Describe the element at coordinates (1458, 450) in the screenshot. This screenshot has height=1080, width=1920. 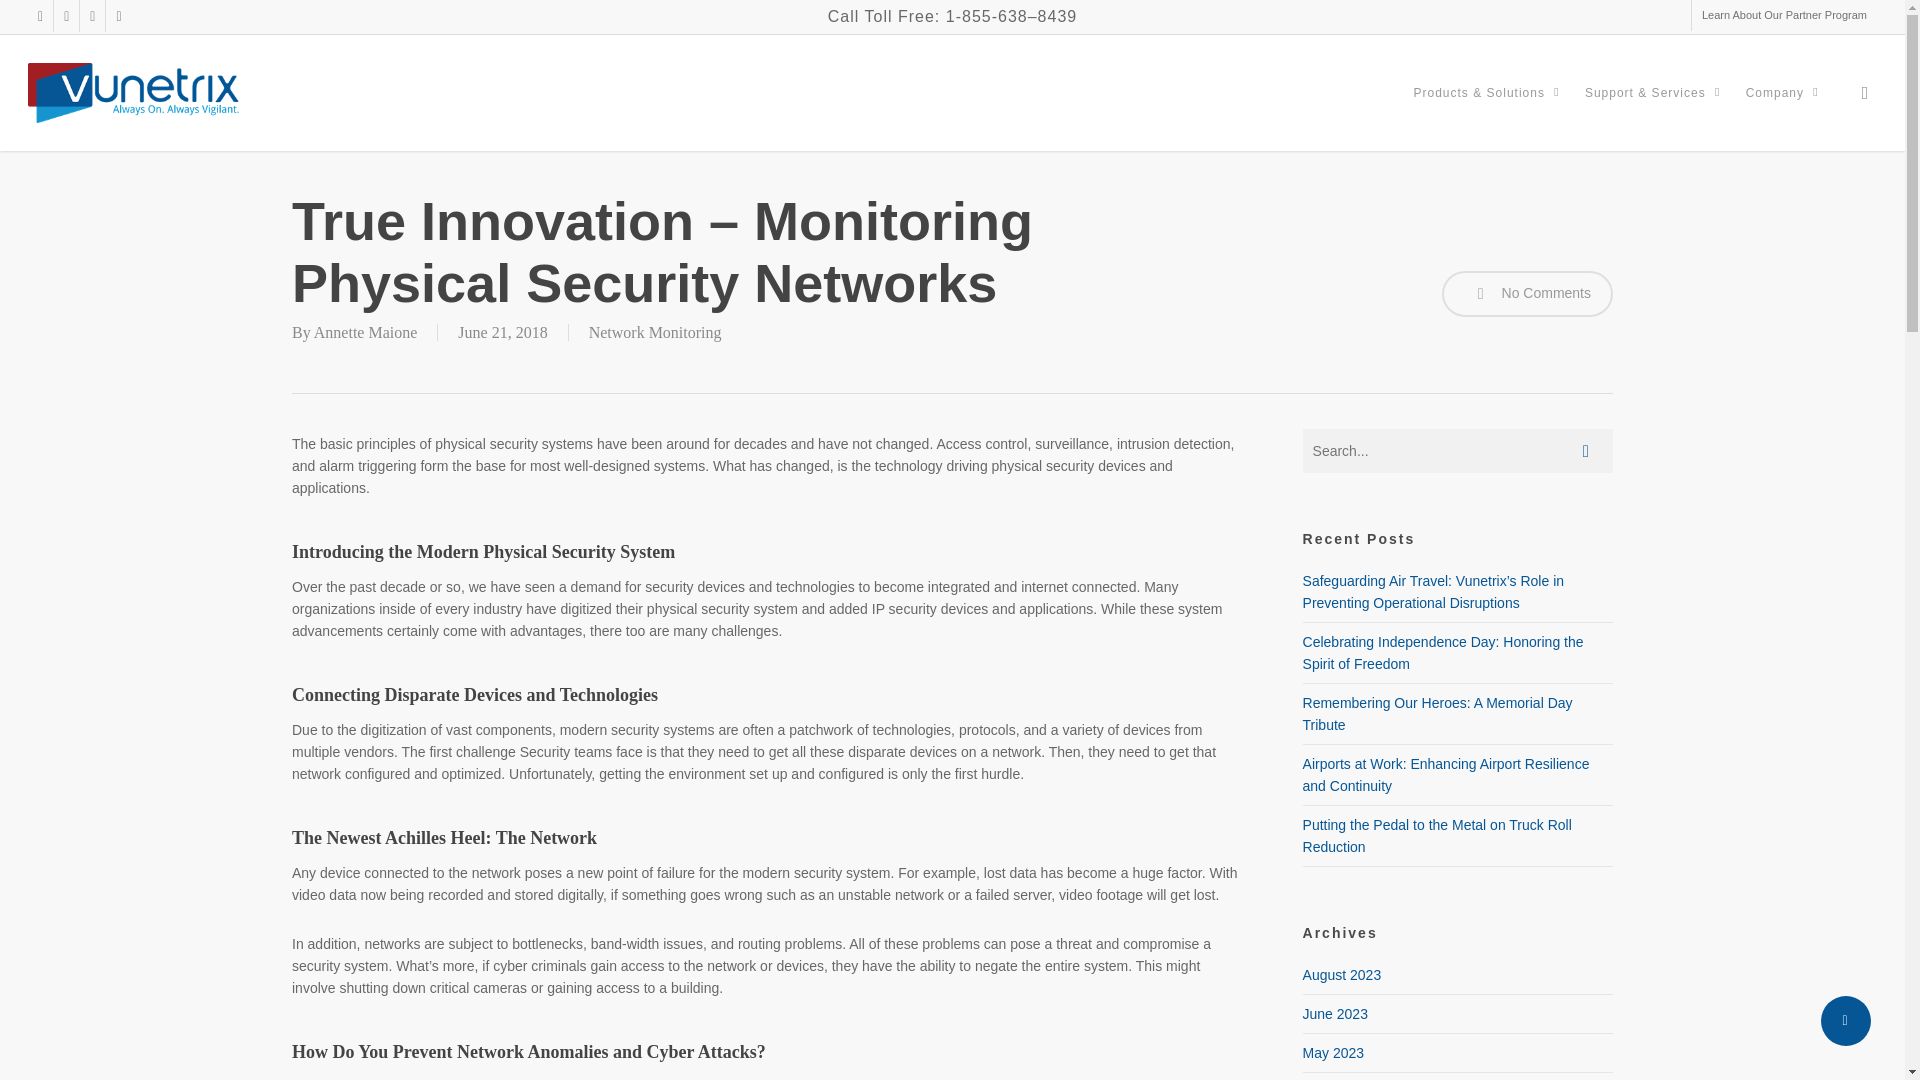
I see `Search for:` at that location.